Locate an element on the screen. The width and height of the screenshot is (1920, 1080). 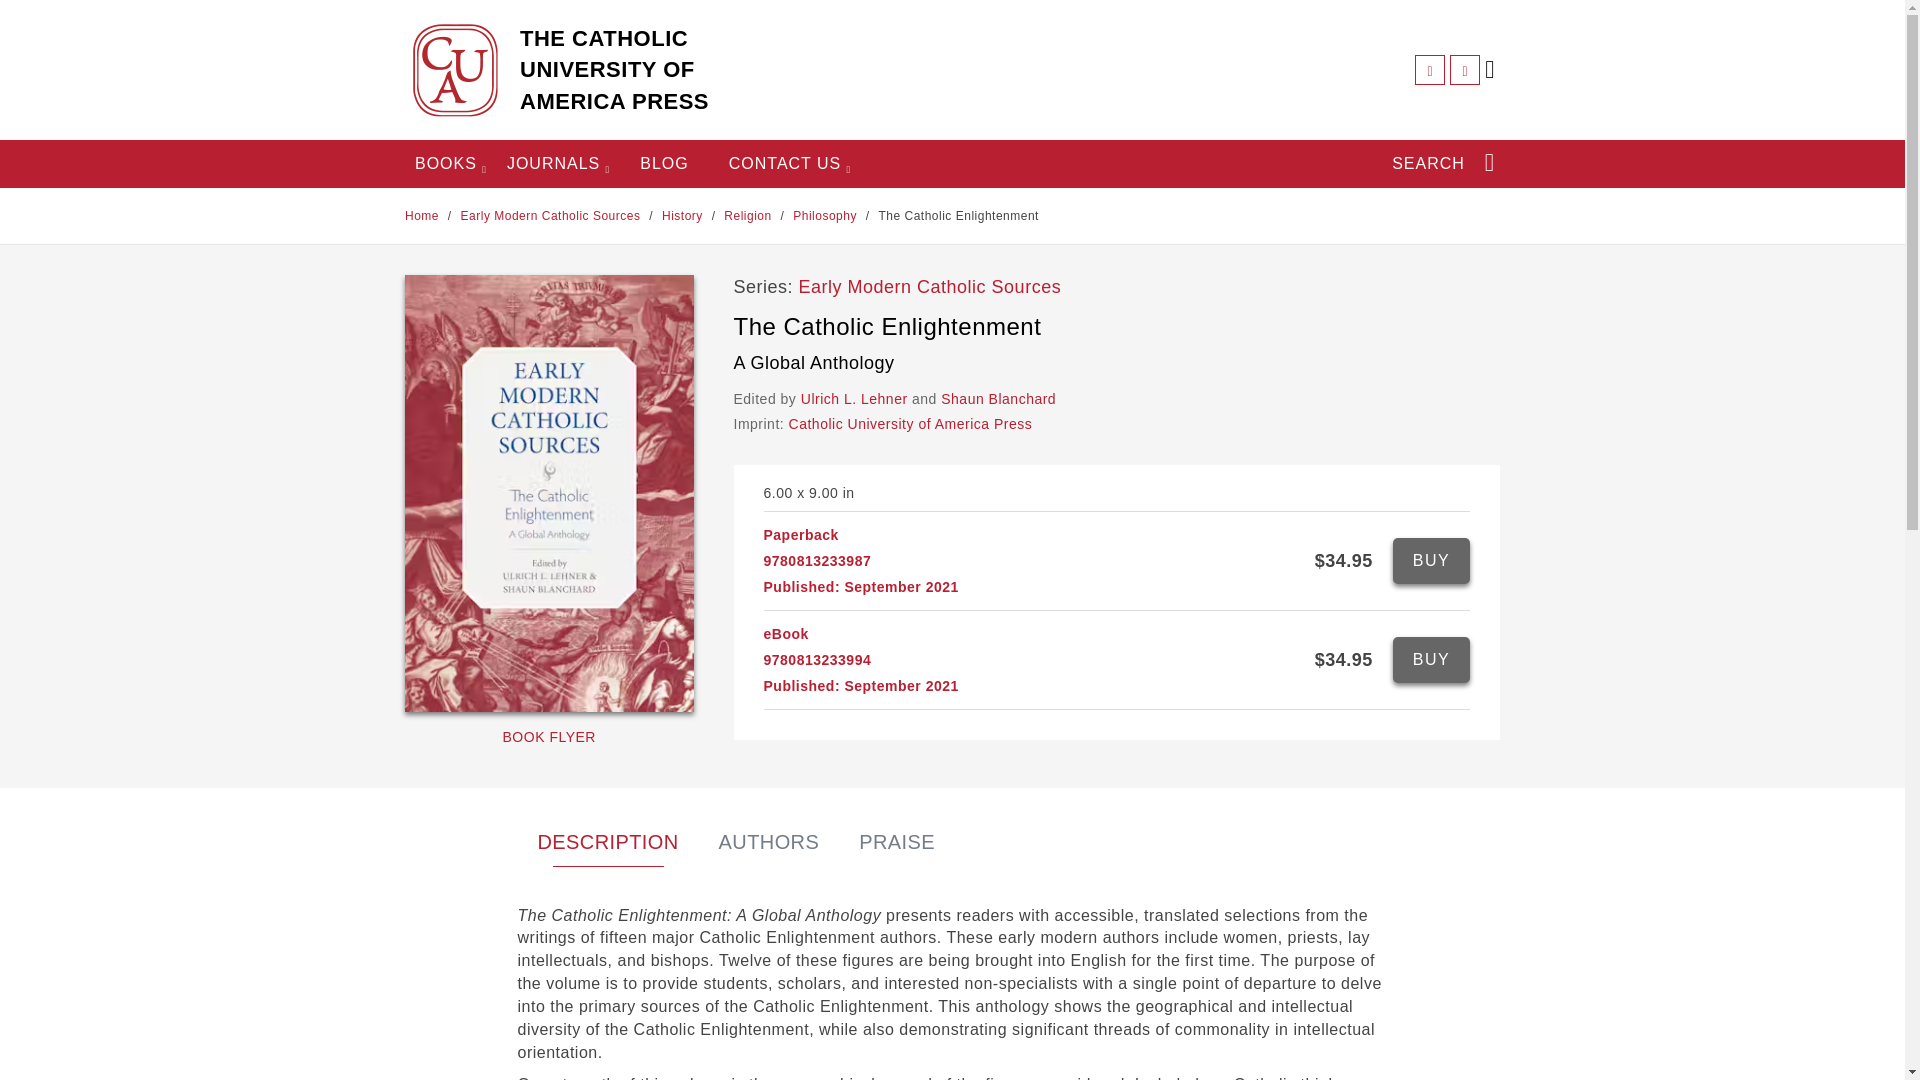
Follow us on Facebook is located at coordinates (1430, 70).